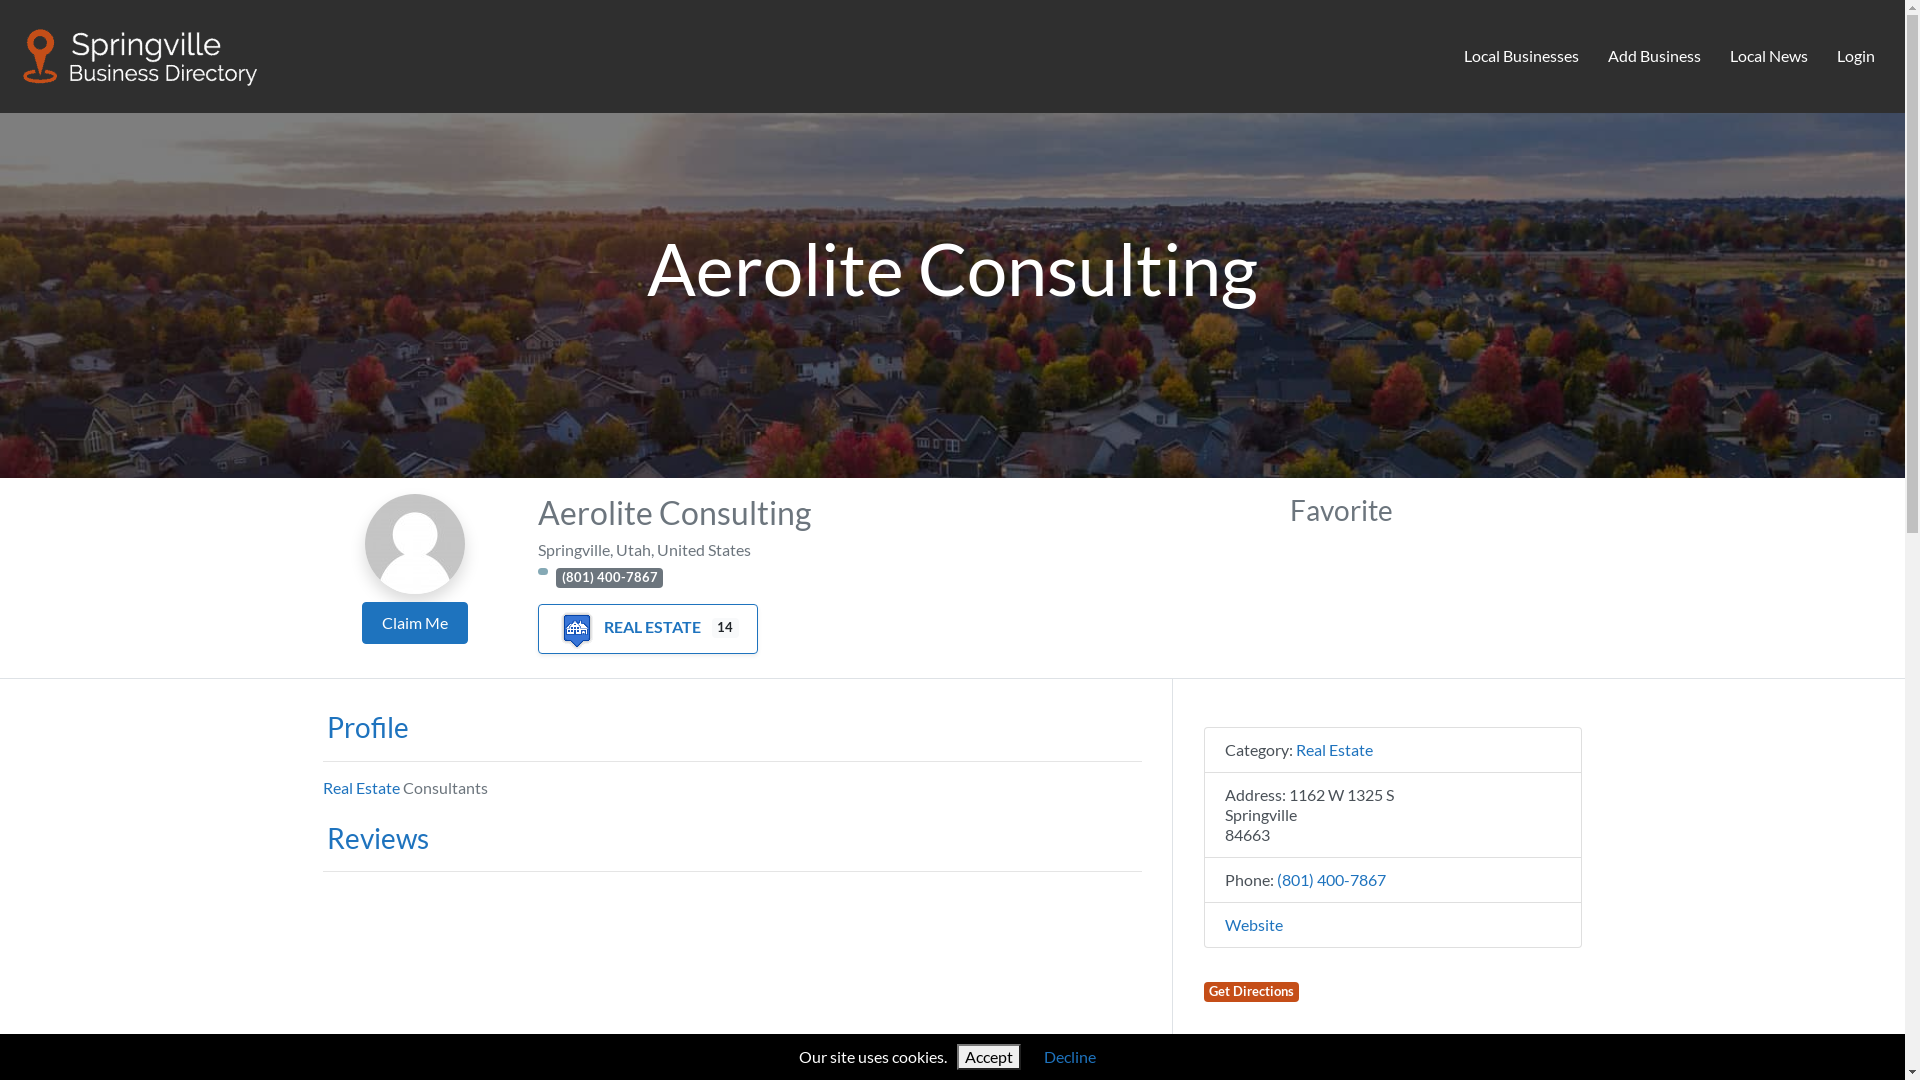 Image resolution: width=1920 pixels, height=1080 pixels. I want to click on Favorite, so click(1342, 510).